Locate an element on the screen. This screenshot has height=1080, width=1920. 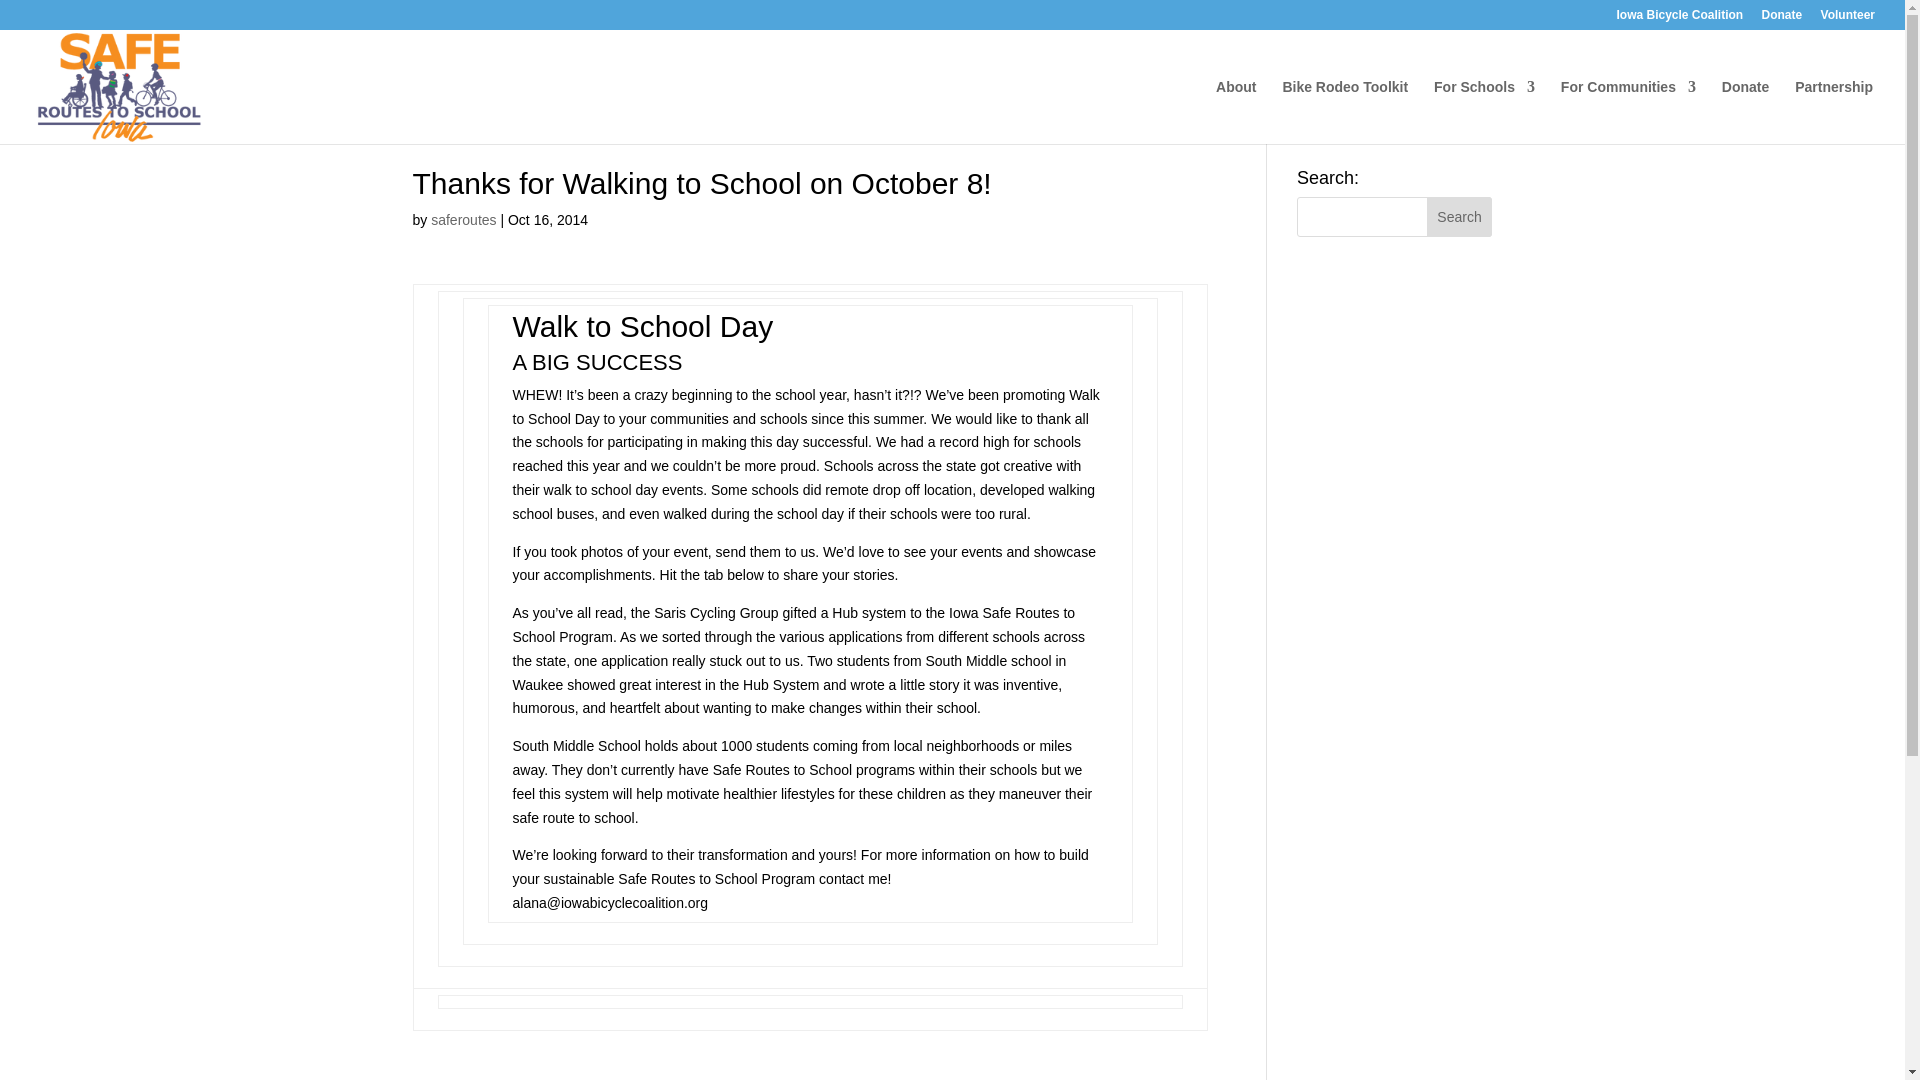
saferoutes is located at coordinates (462, 219).